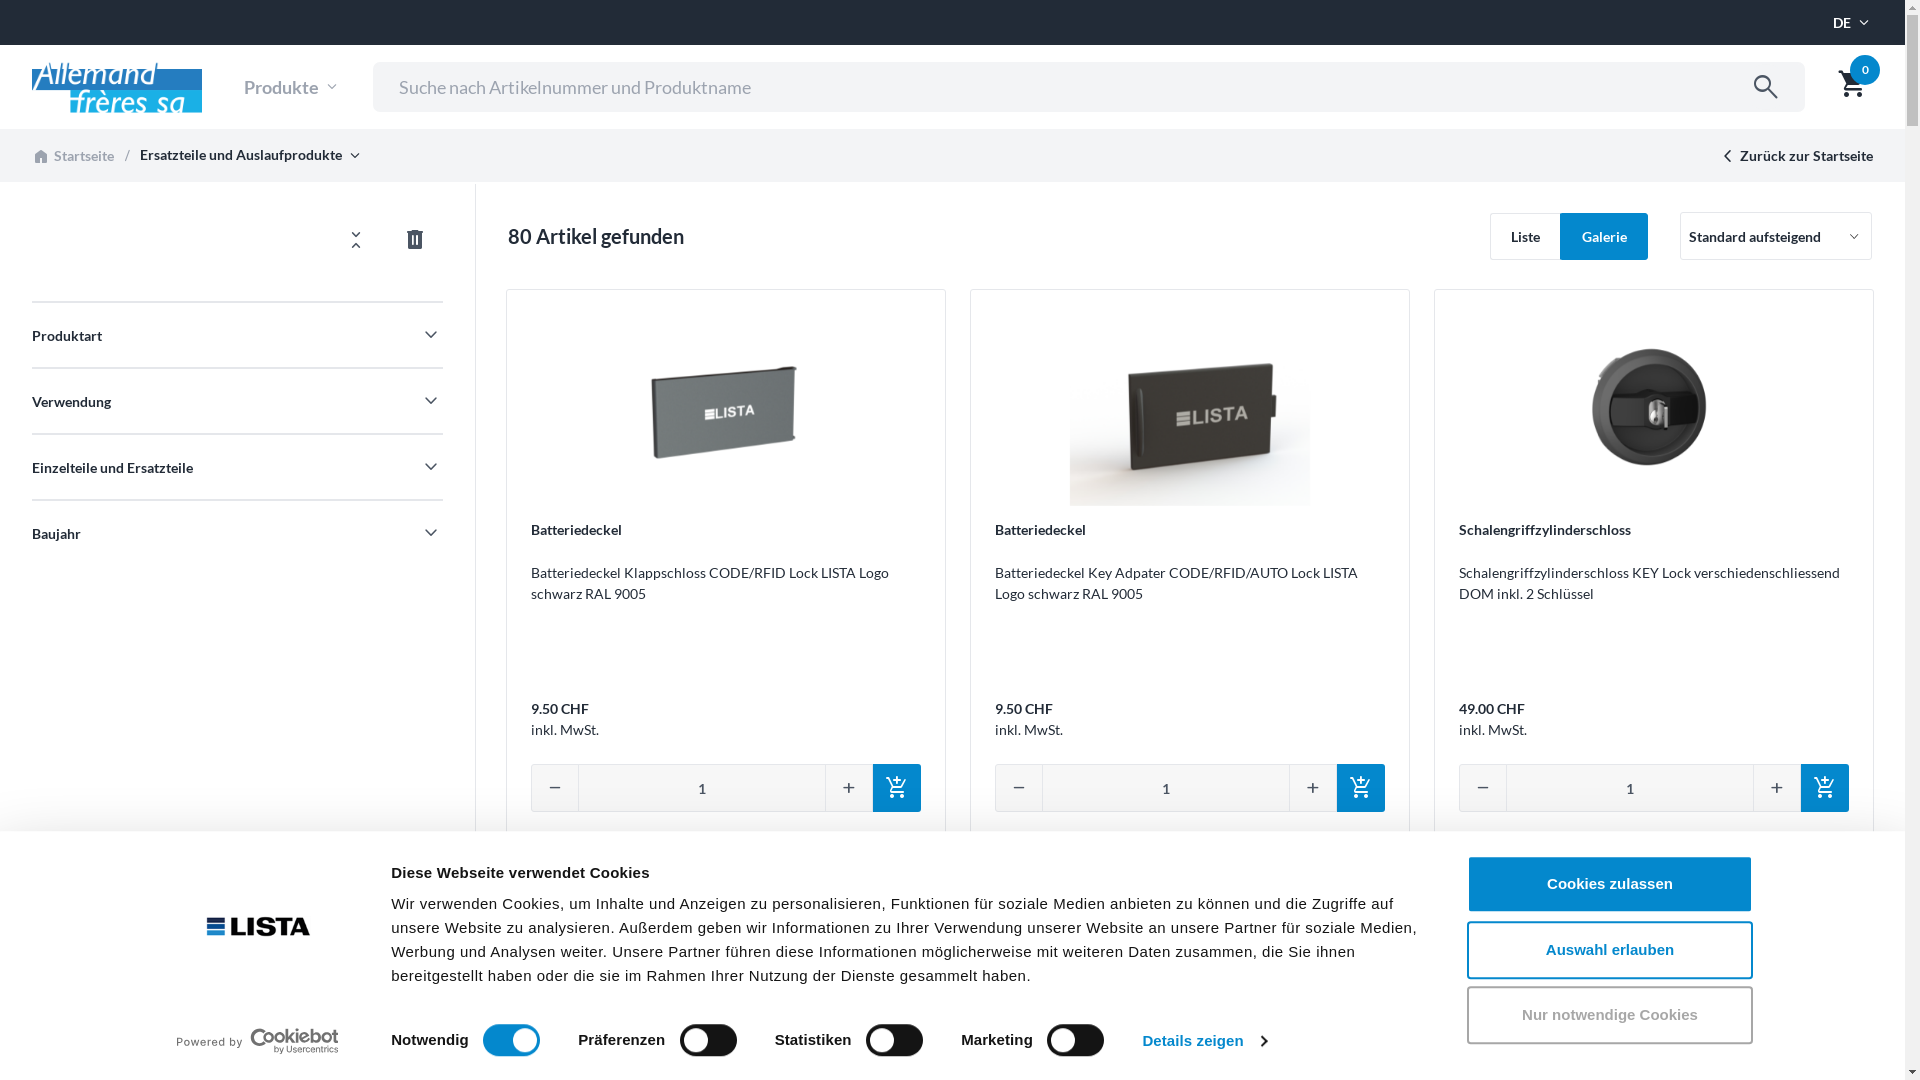 Image resolution: width=1920 pixels, height=1080 pixels. I want to click on Schalengriffzylinderschloss, so click(1545, 530).